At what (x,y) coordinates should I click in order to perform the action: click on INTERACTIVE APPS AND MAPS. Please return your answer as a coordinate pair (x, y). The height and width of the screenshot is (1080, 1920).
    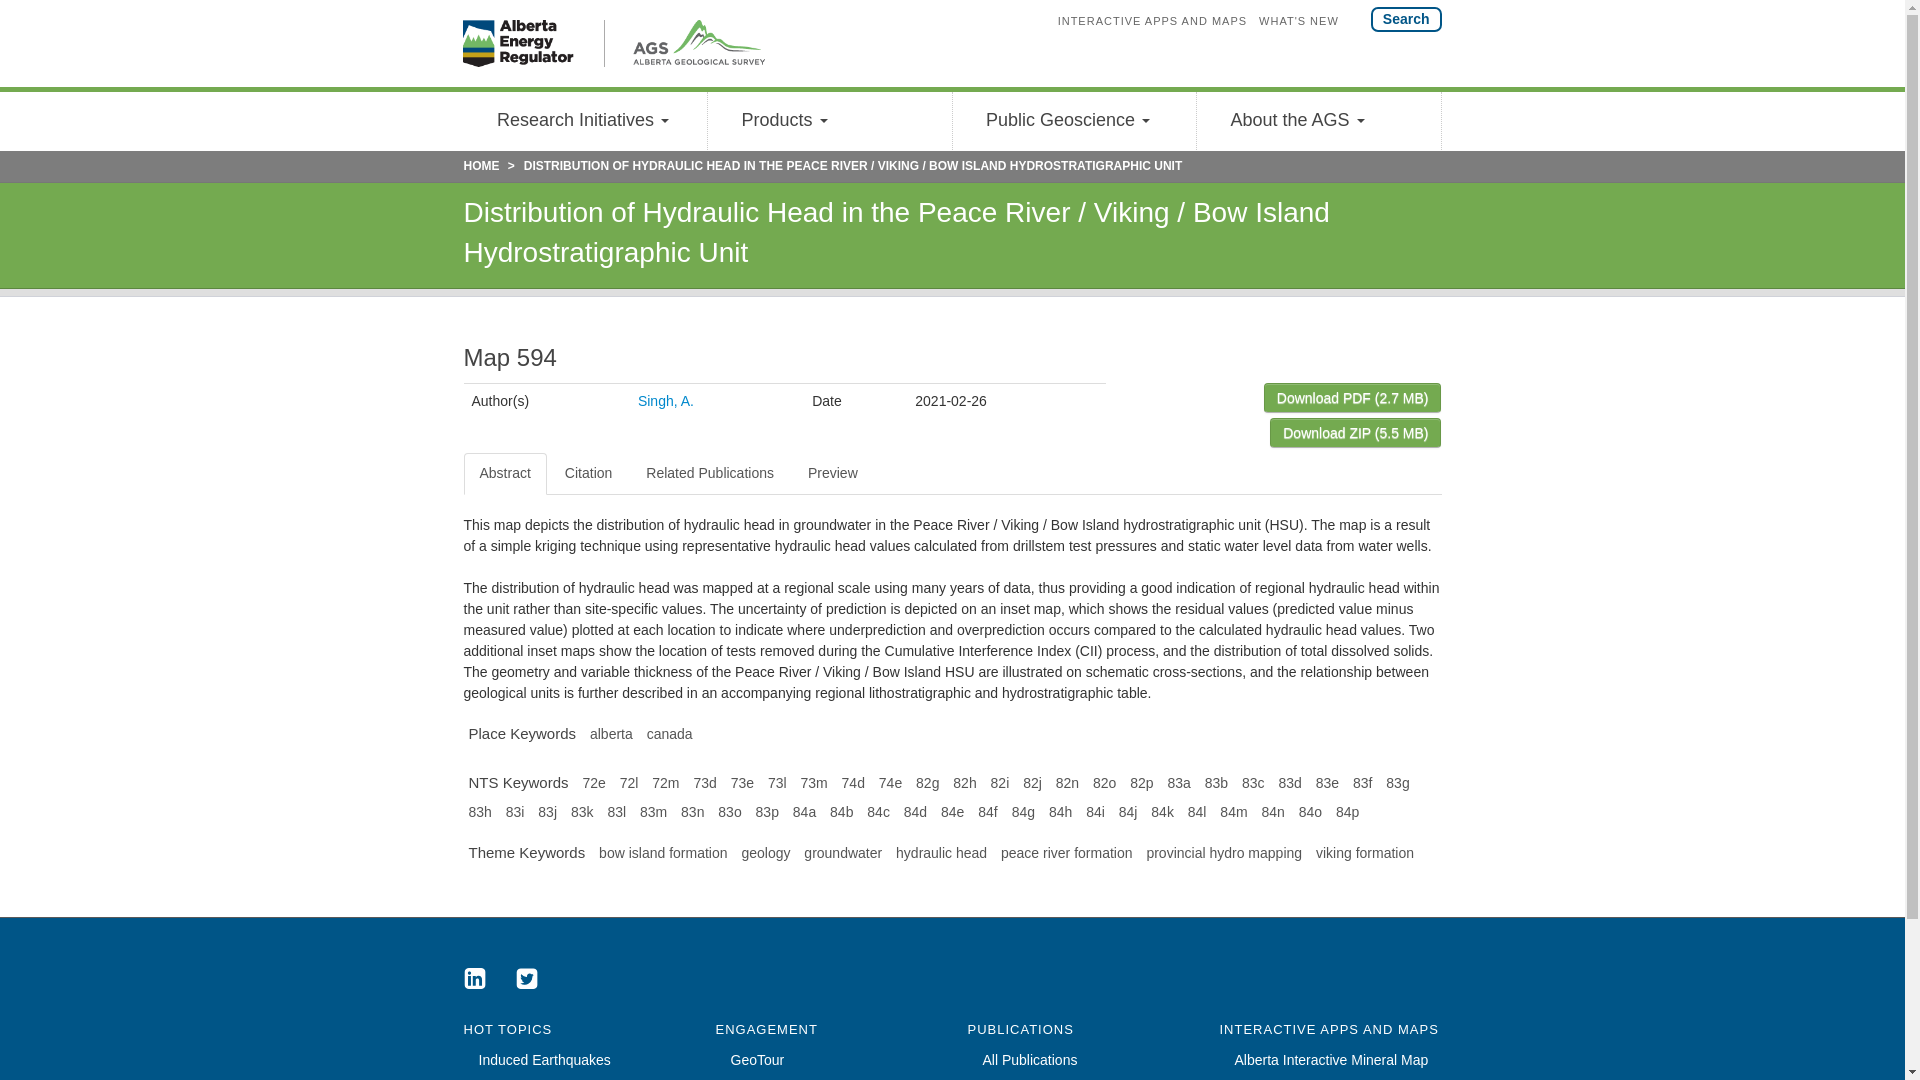
    Looking at the image, I should click on (1158, 20).